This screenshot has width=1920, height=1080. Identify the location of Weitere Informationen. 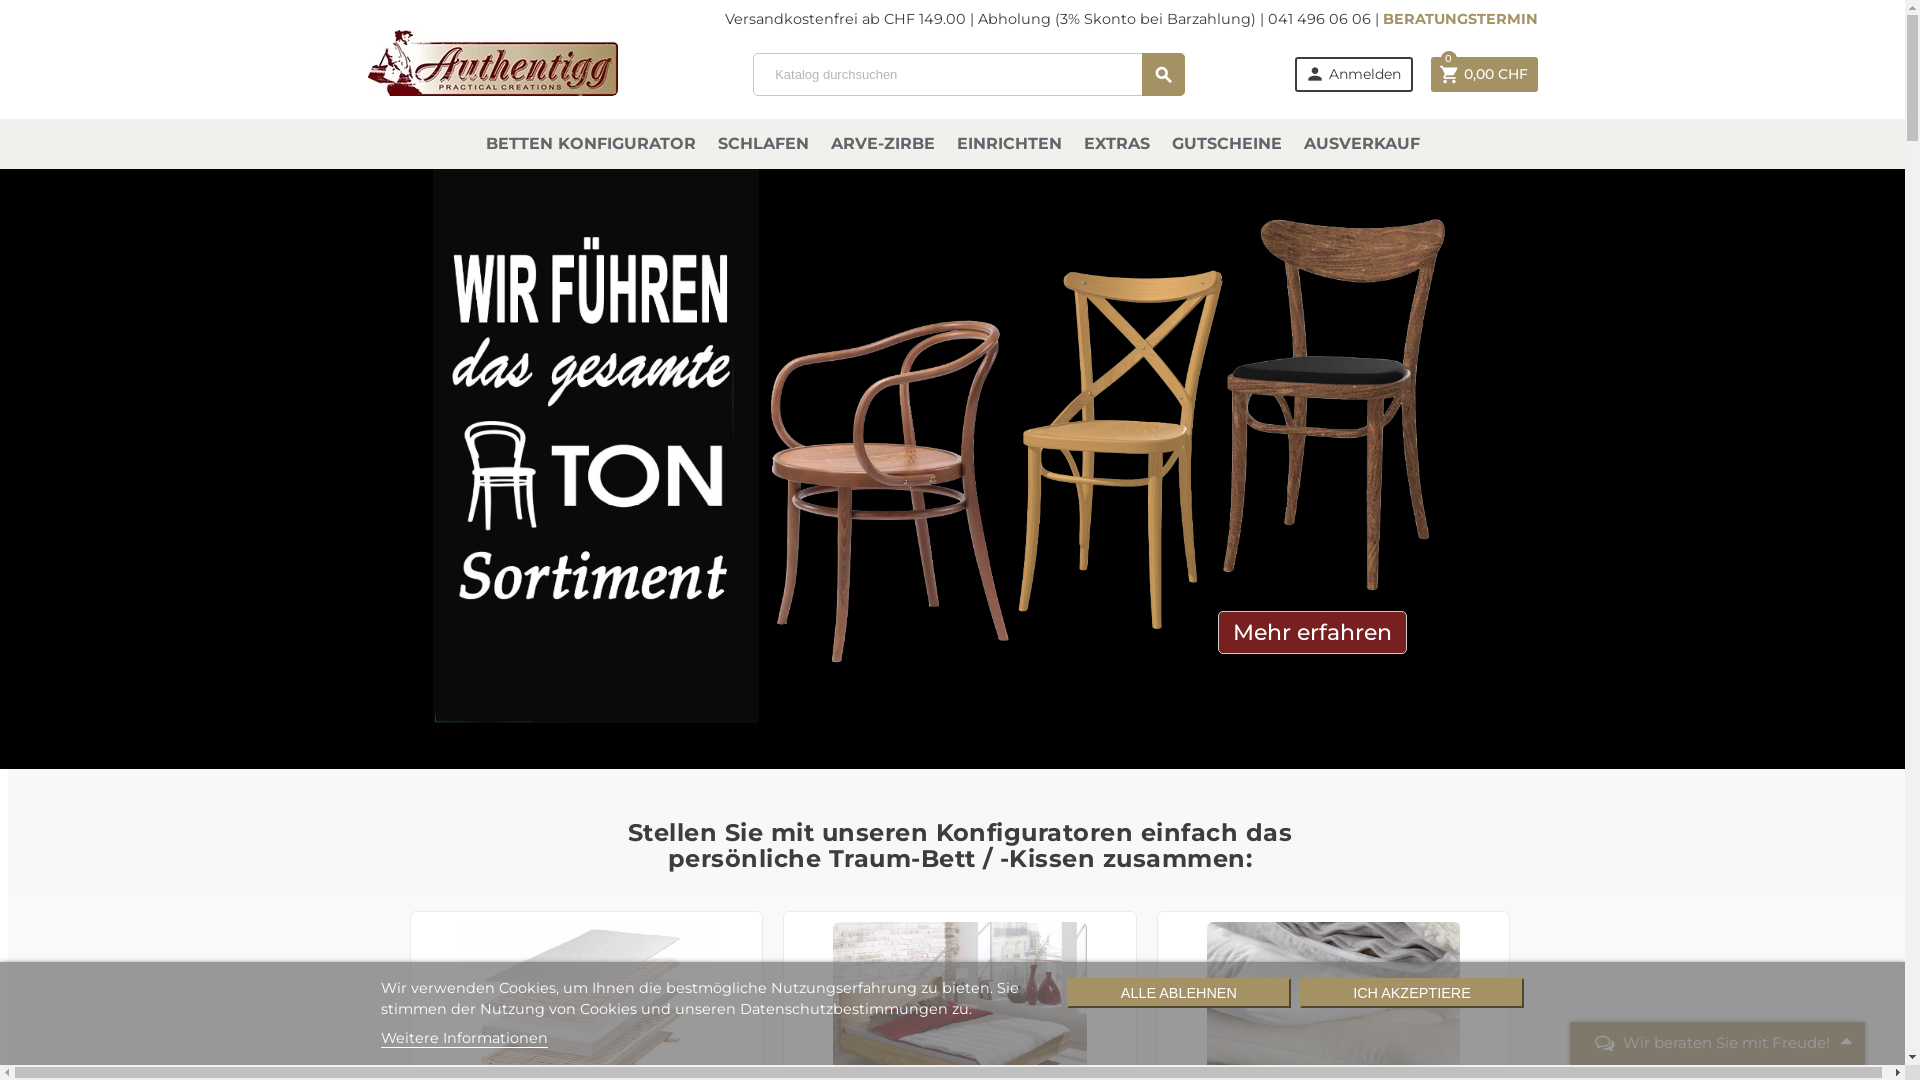
(464, 1038).